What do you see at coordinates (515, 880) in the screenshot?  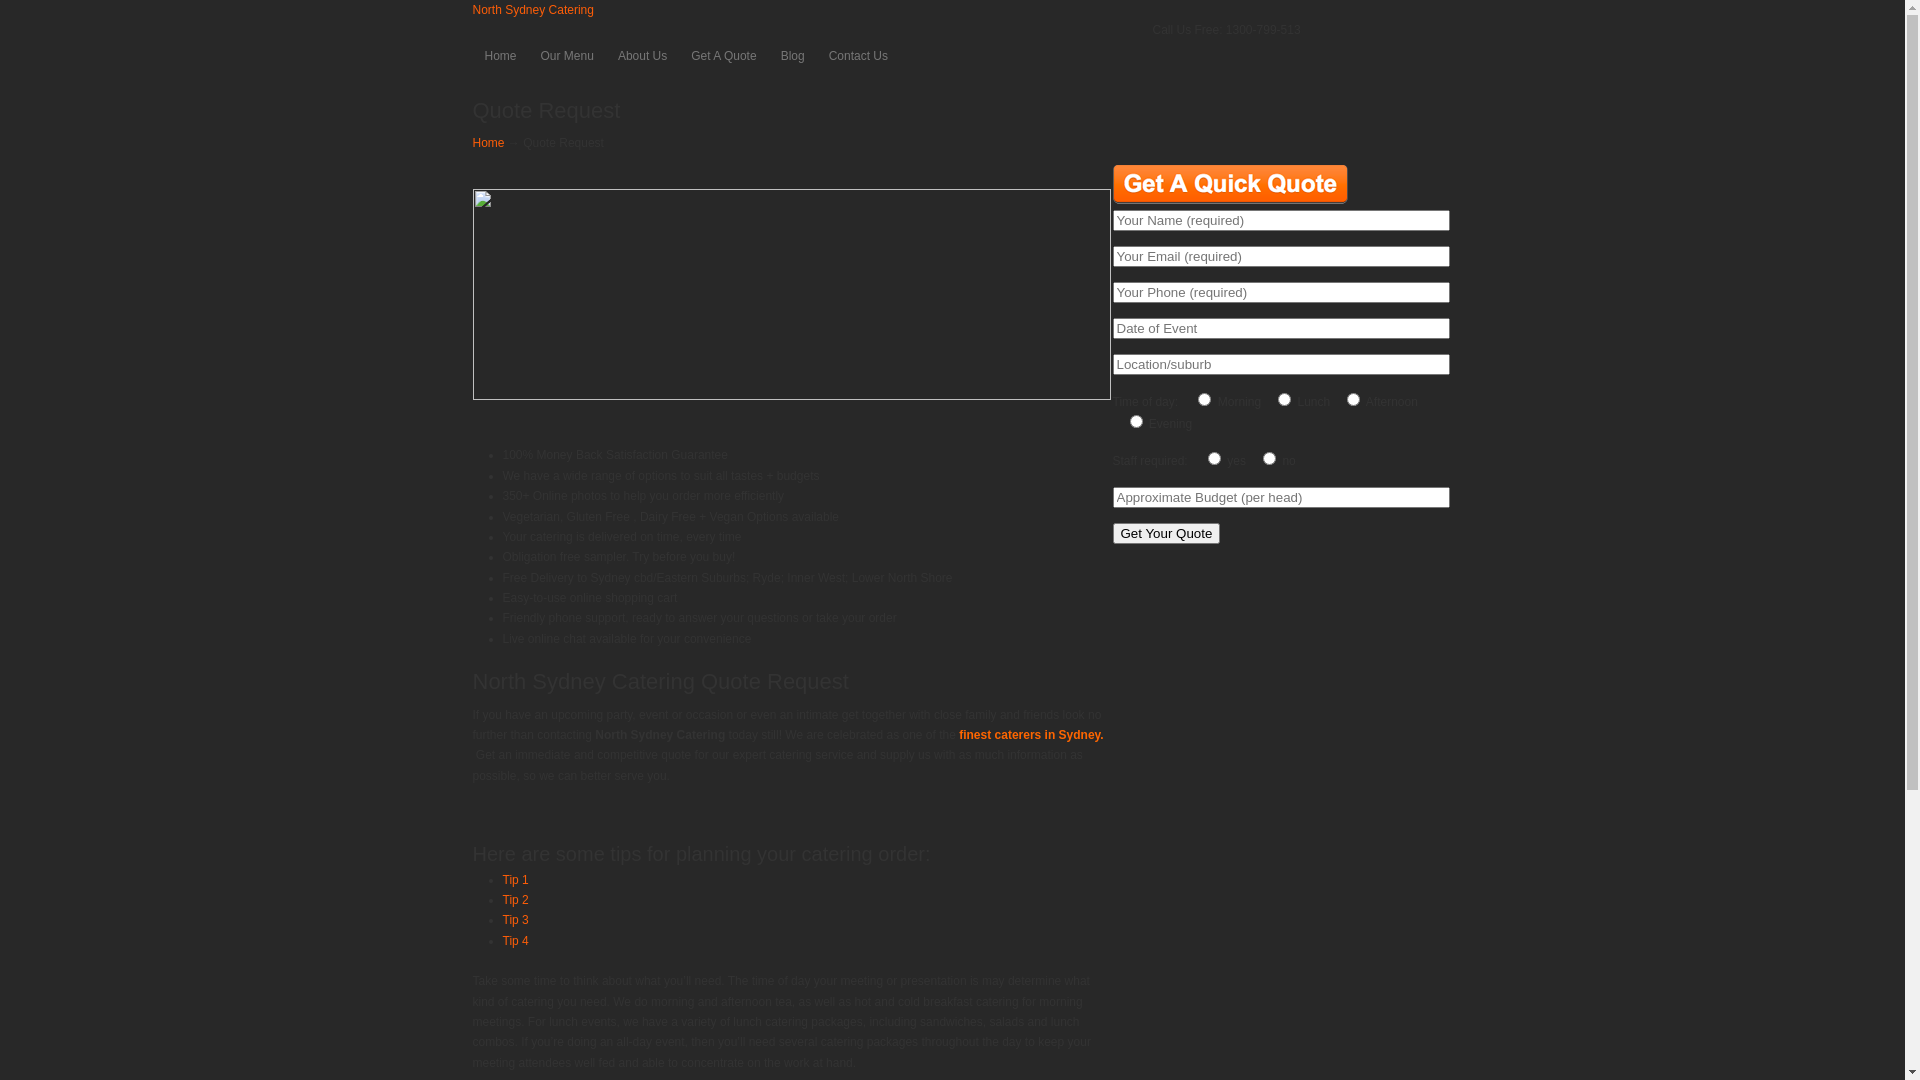 I see `Tip 1` at bounding box center [515, 880].